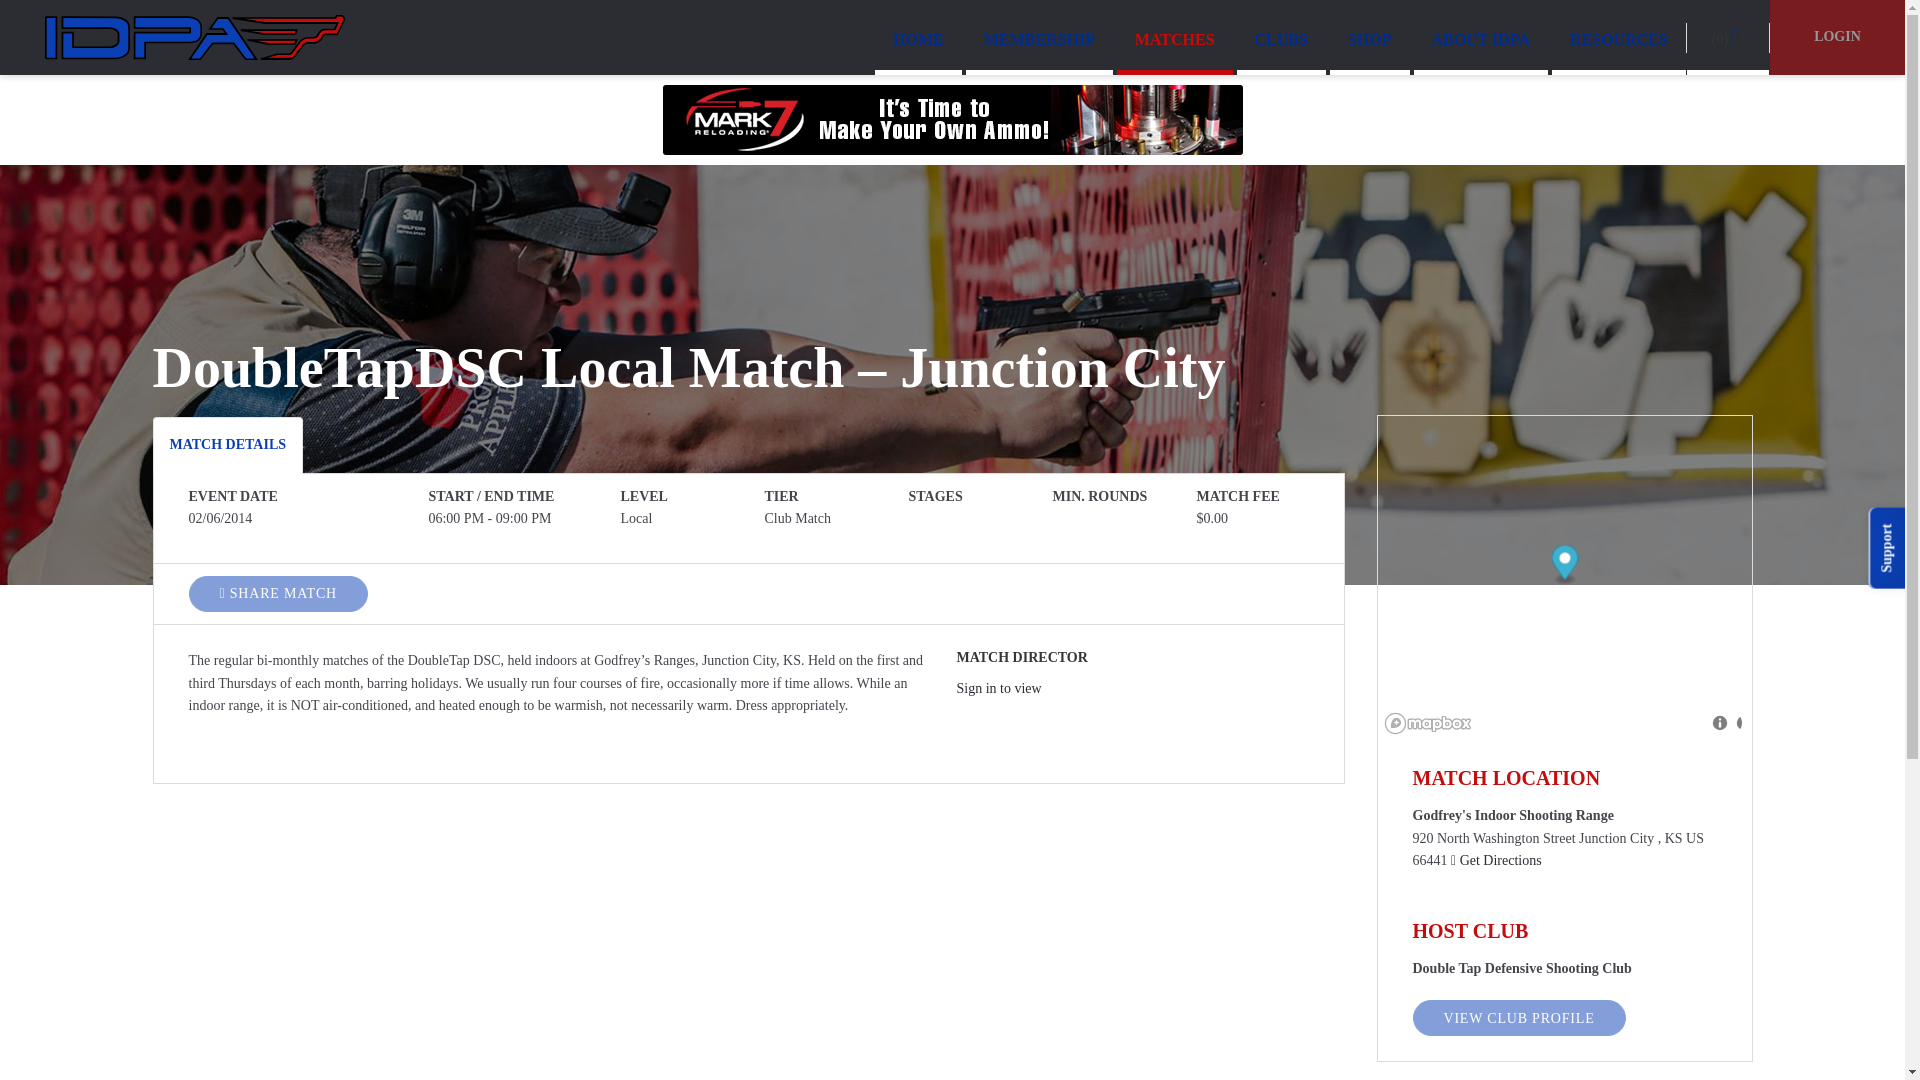  I want to click on LOGIN, so click(1837, 36).